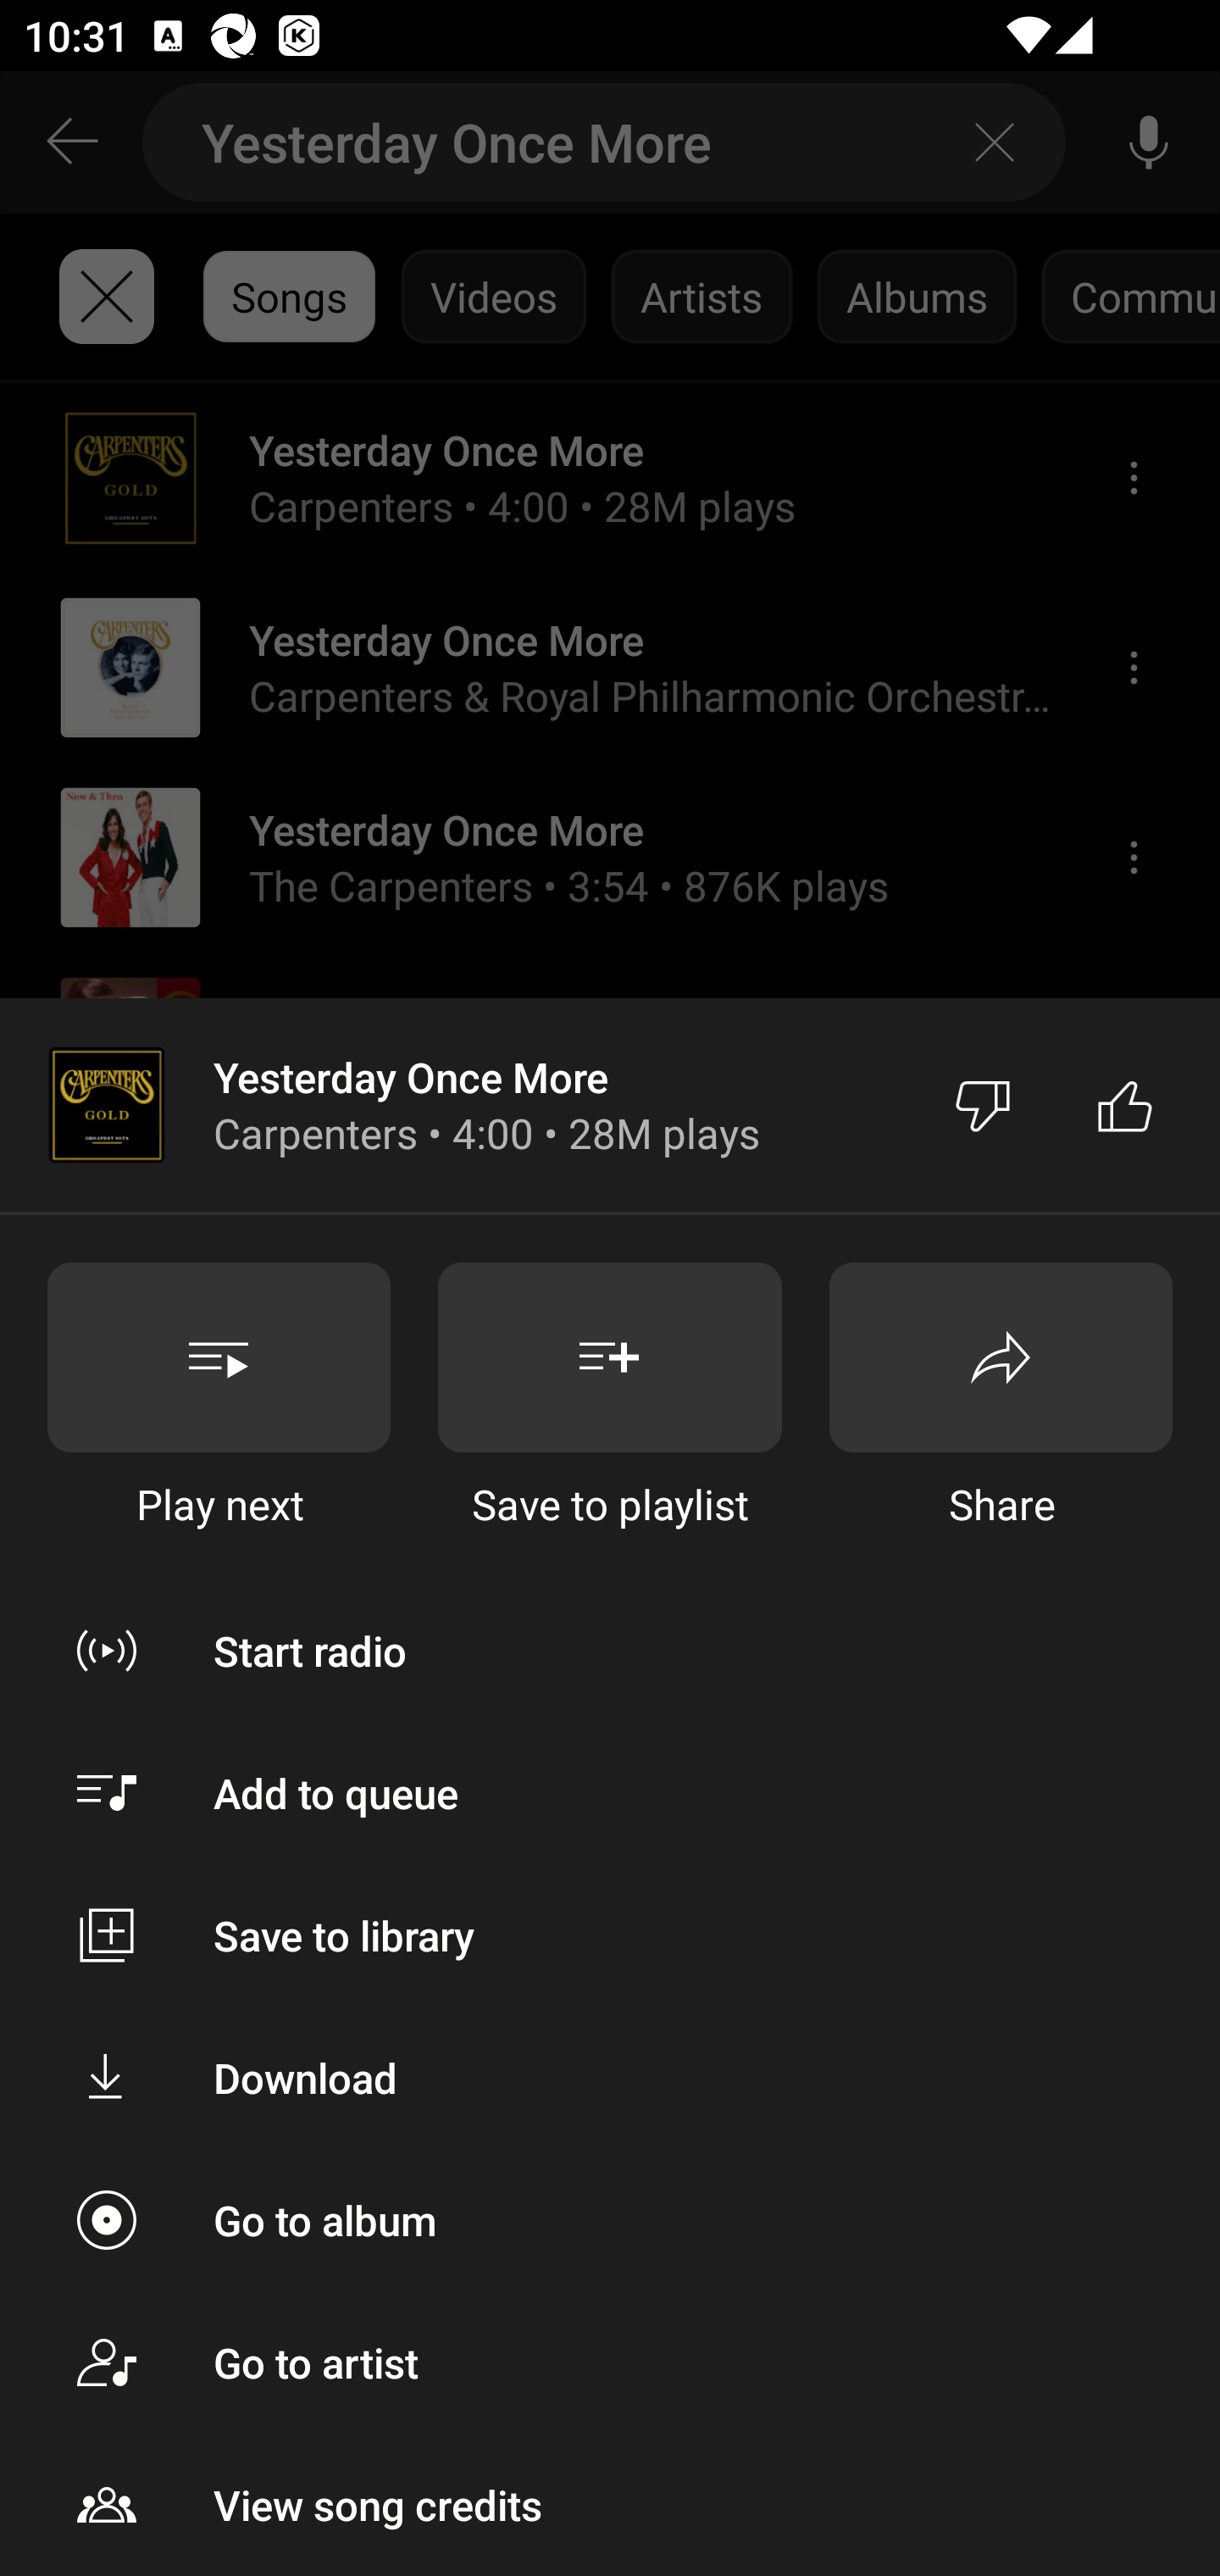 This screenshot has width=1220, height=2576. I want to click on Go to artist, so click(610, 2362).